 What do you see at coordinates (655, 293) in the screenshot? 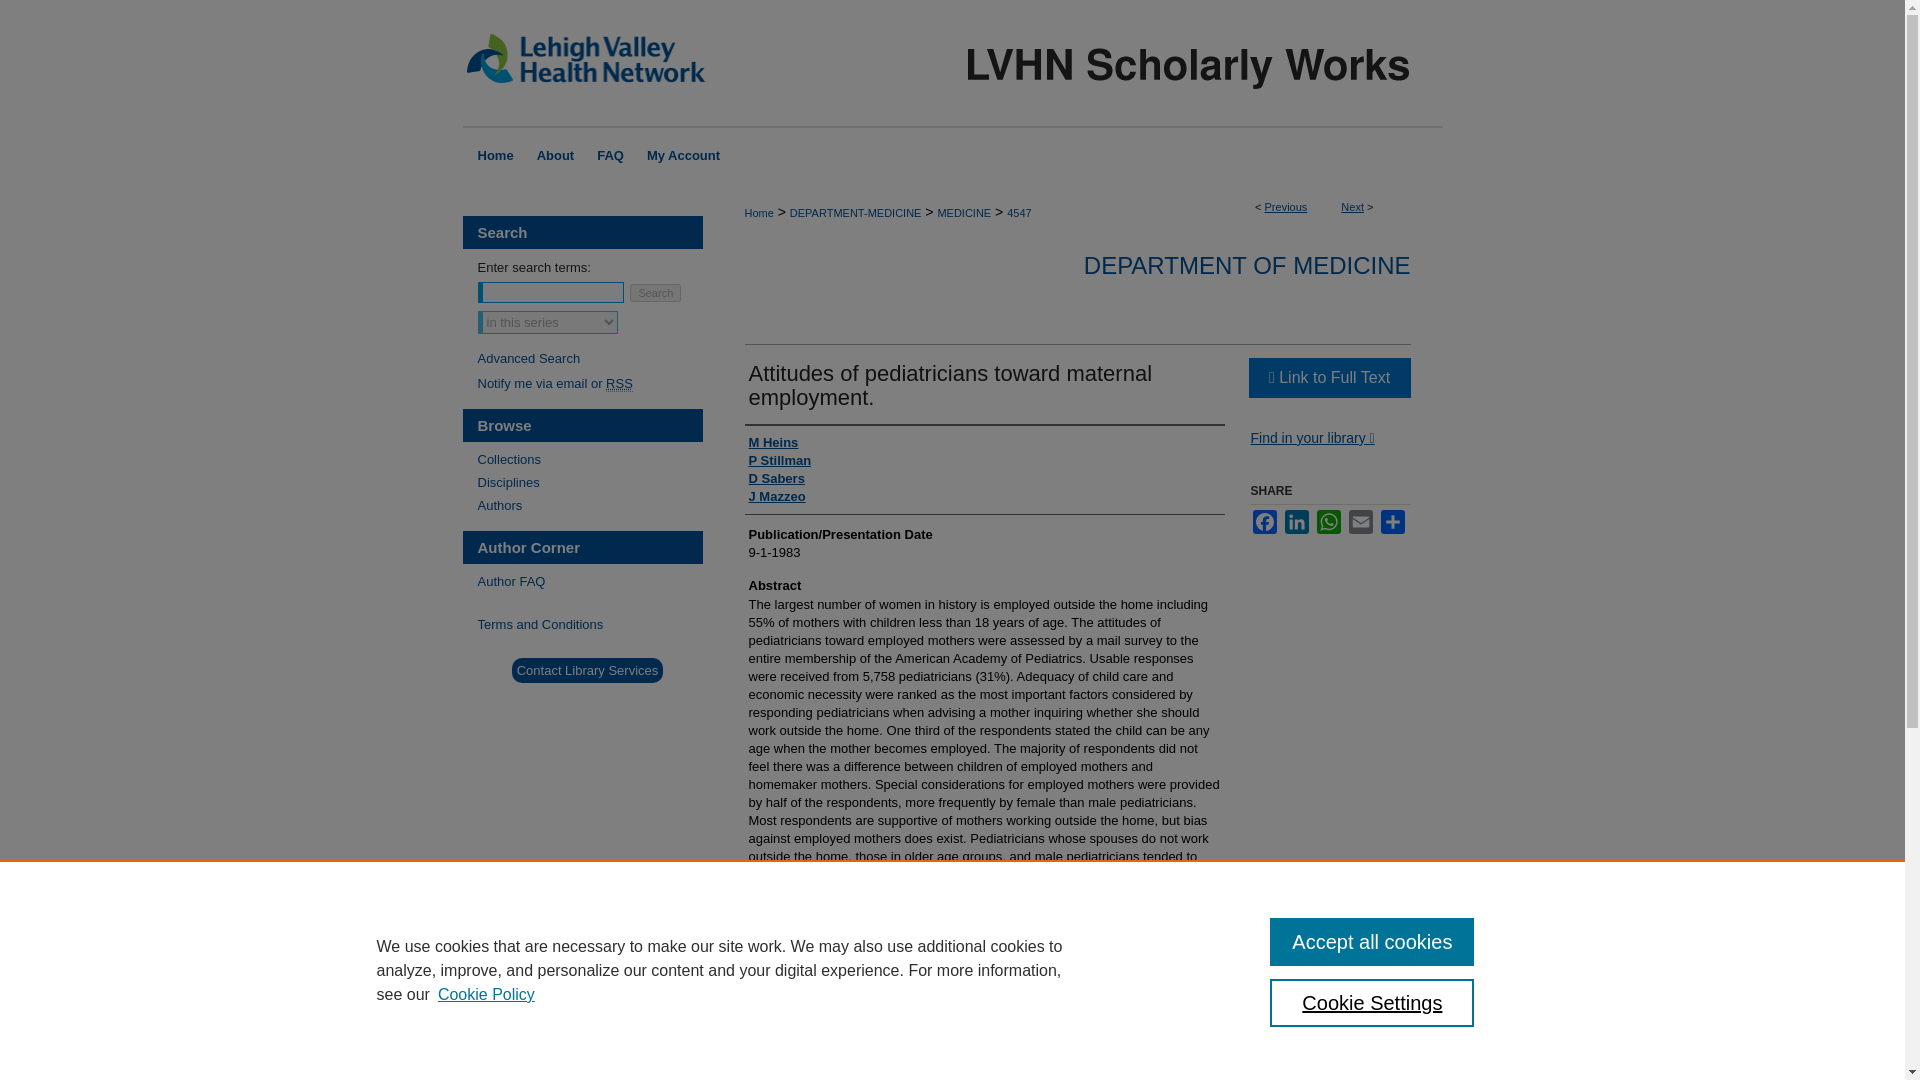
I see `Search` at bounding box center [655, 293].